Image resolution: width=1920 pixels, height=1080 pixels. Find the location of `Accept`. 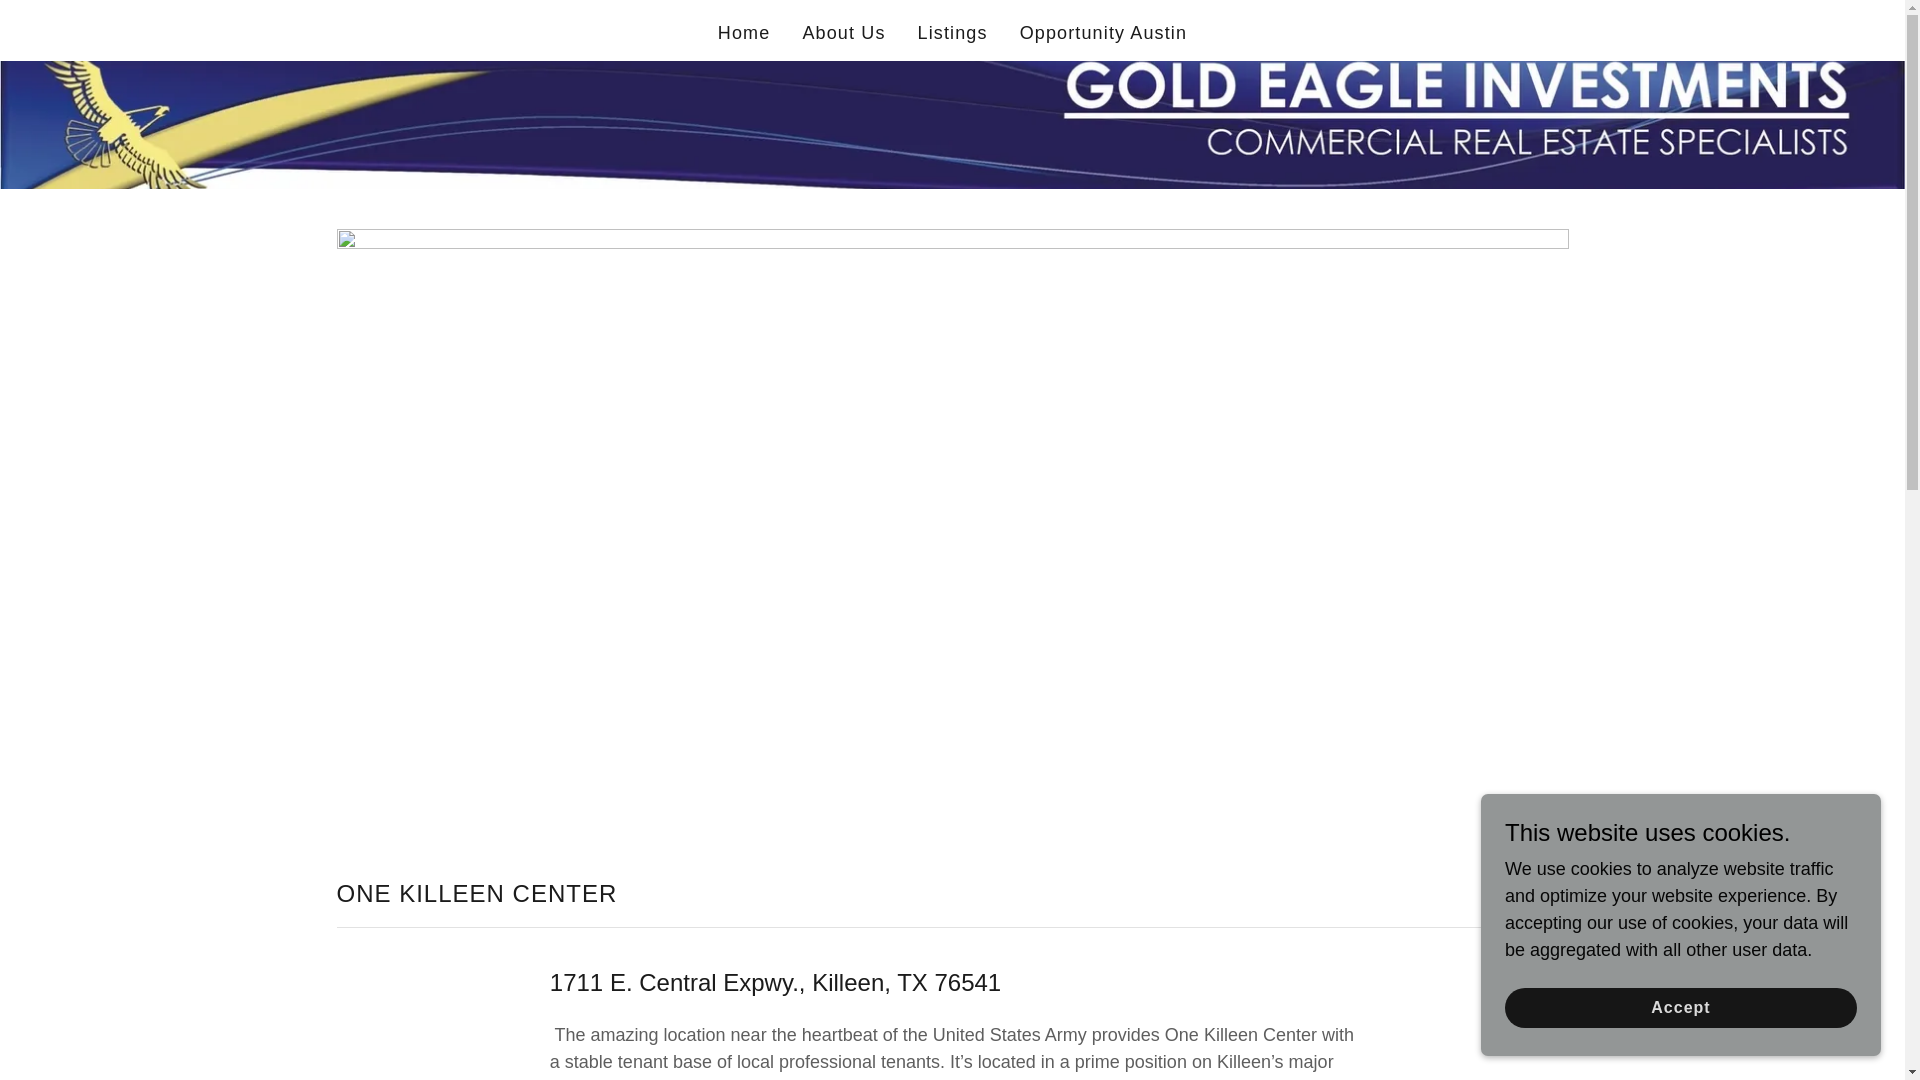

Accept is located at coordinates (1680, 1008).